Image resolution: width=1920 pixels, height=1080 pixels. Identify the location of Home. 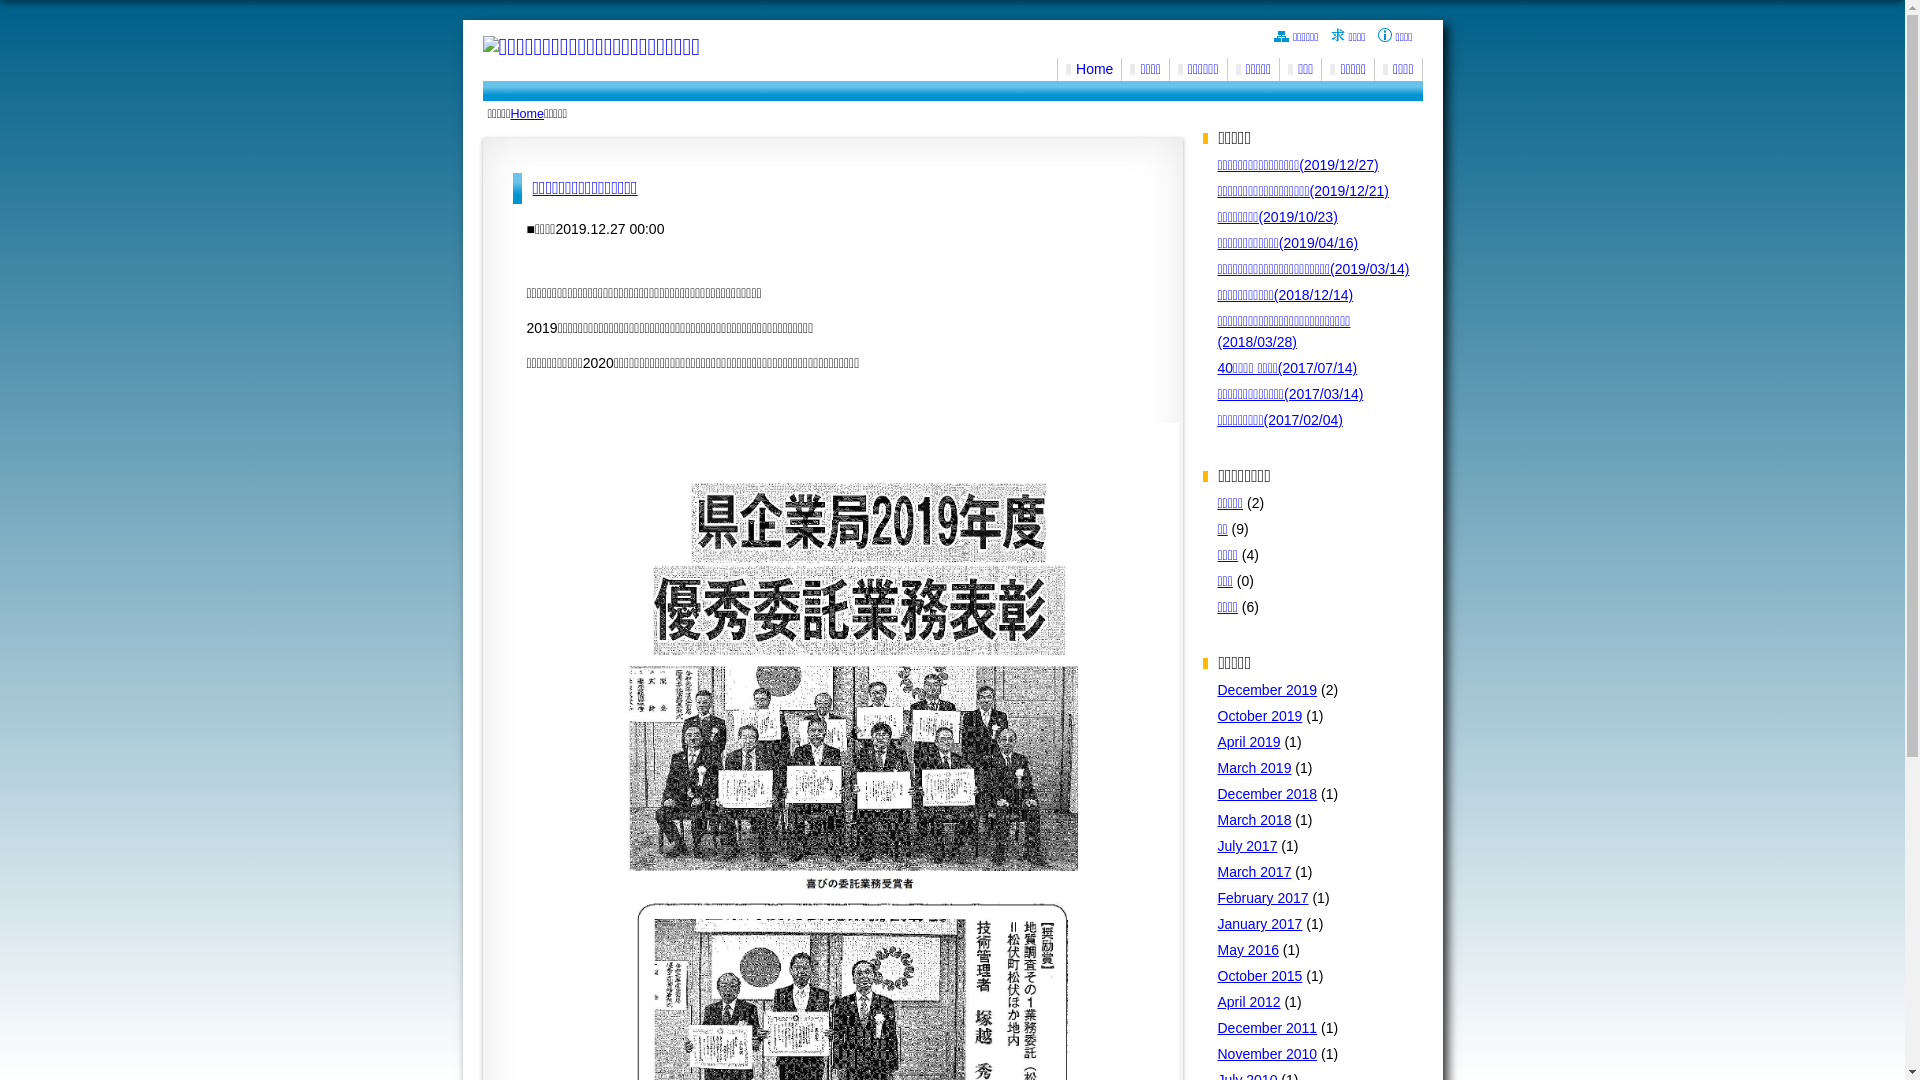
(527, 114).